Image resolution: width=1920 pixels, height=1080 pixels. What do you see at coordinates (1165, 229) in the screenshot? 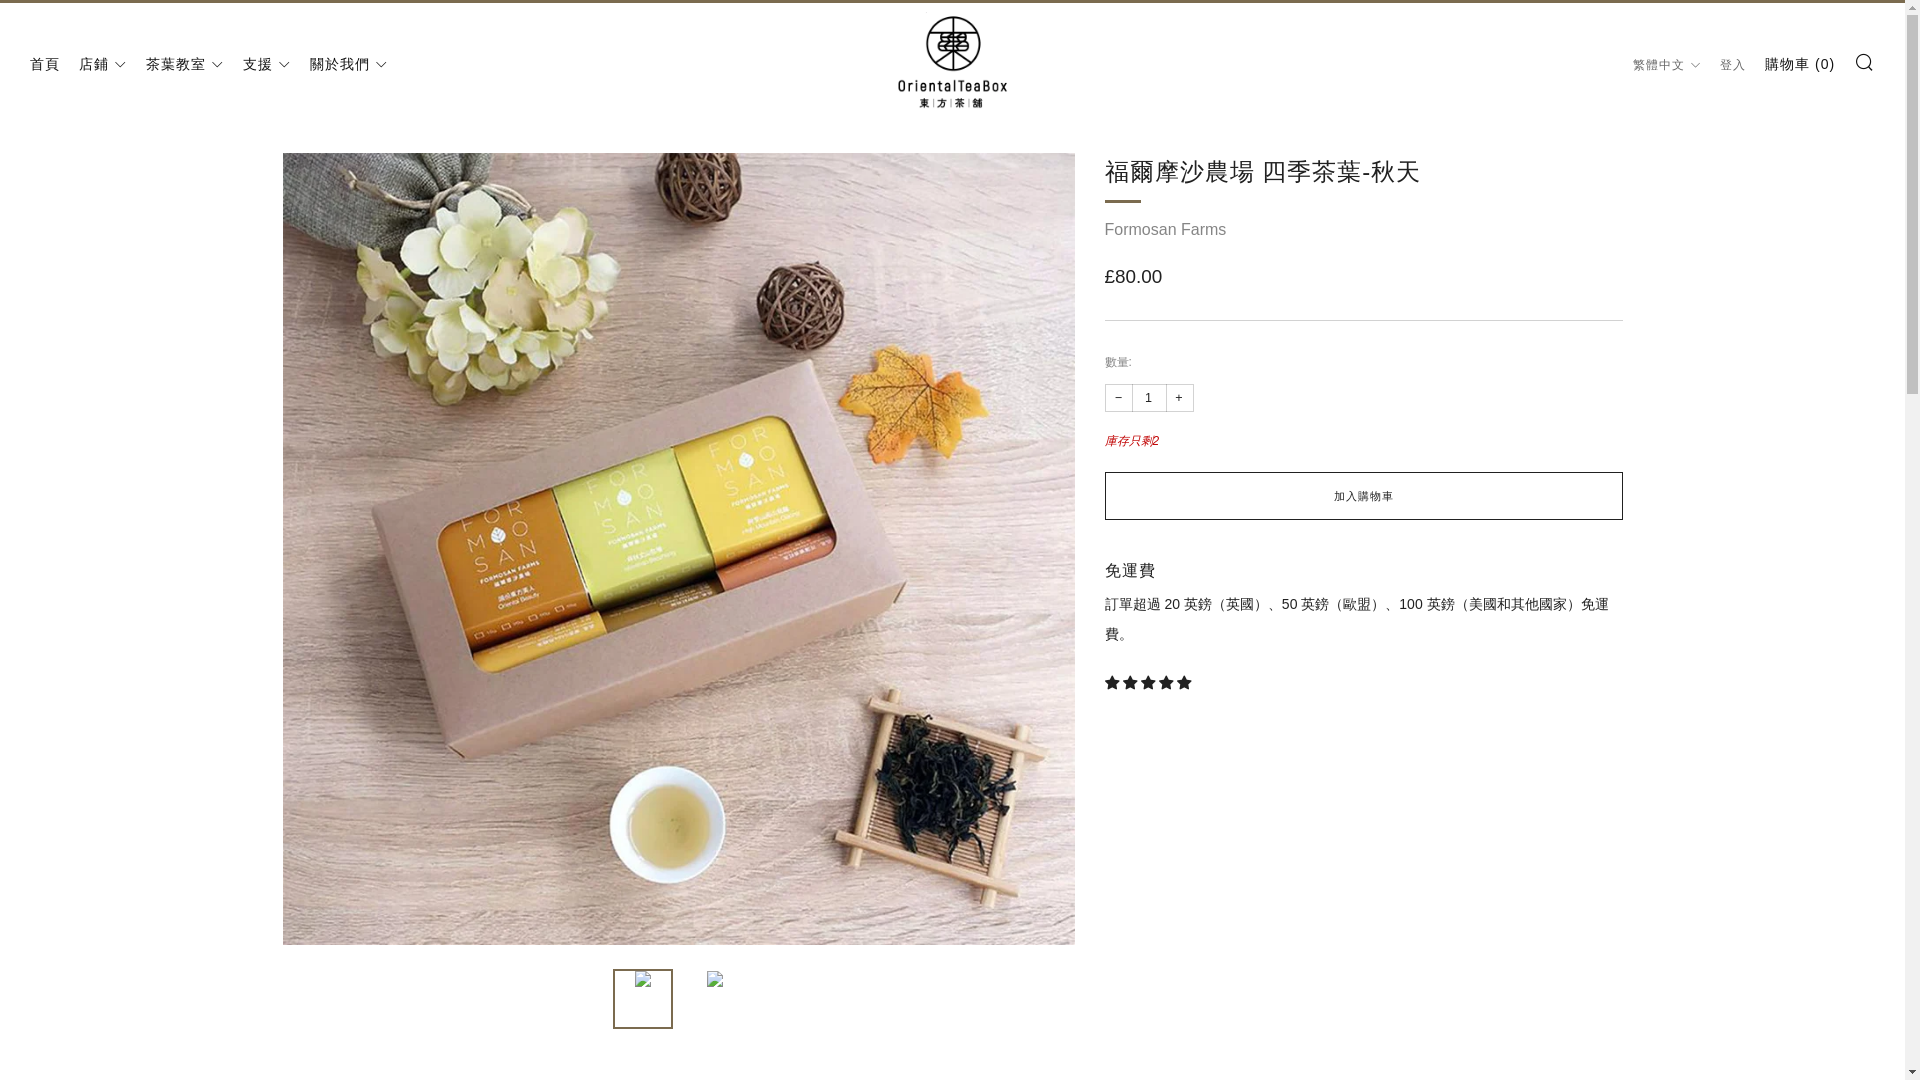
I see `Formosan Farms` at bounding box center [1165, 229].